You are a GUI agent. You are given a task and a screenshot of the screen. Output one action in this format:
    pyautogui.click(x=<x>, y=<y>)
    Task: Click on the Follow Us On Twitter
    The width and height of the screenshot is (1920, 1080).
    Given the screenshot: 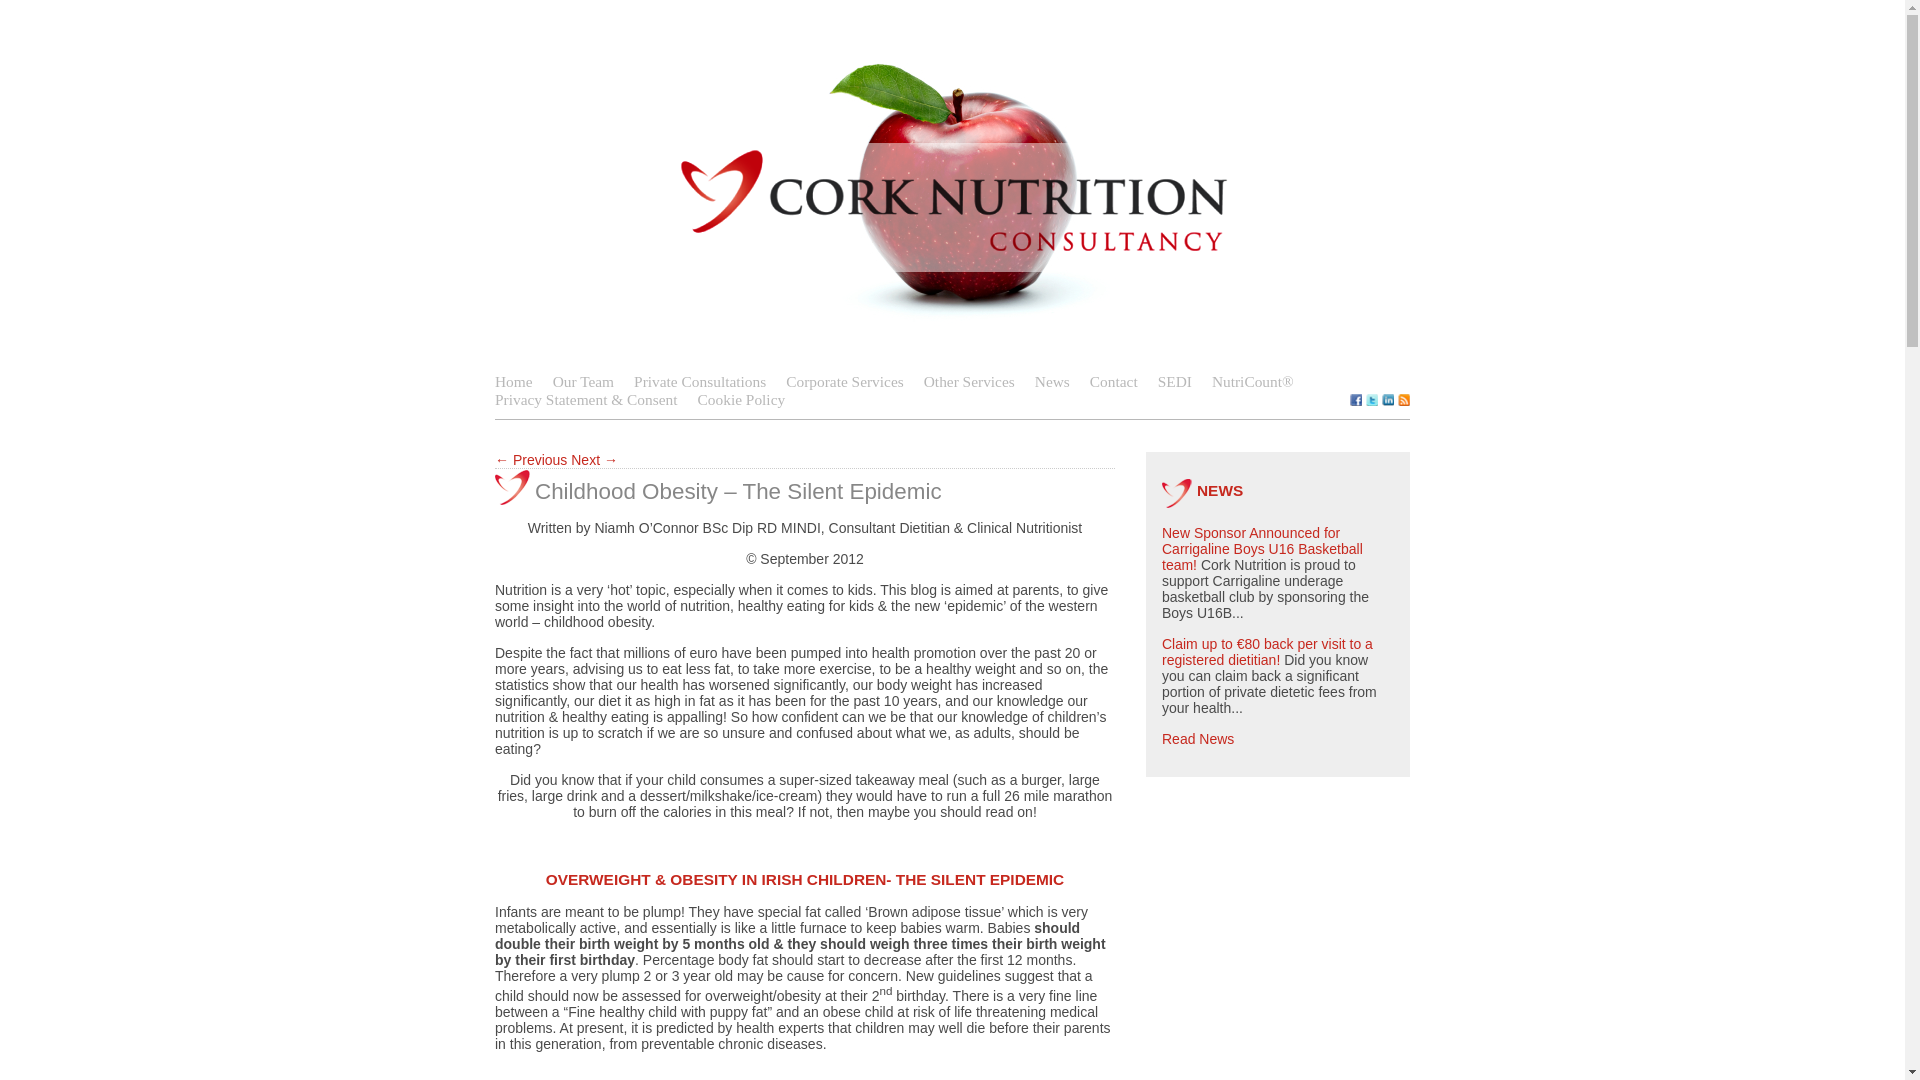 What is the action you would take?
    pyautogui.click(x=1372, y=400)
    